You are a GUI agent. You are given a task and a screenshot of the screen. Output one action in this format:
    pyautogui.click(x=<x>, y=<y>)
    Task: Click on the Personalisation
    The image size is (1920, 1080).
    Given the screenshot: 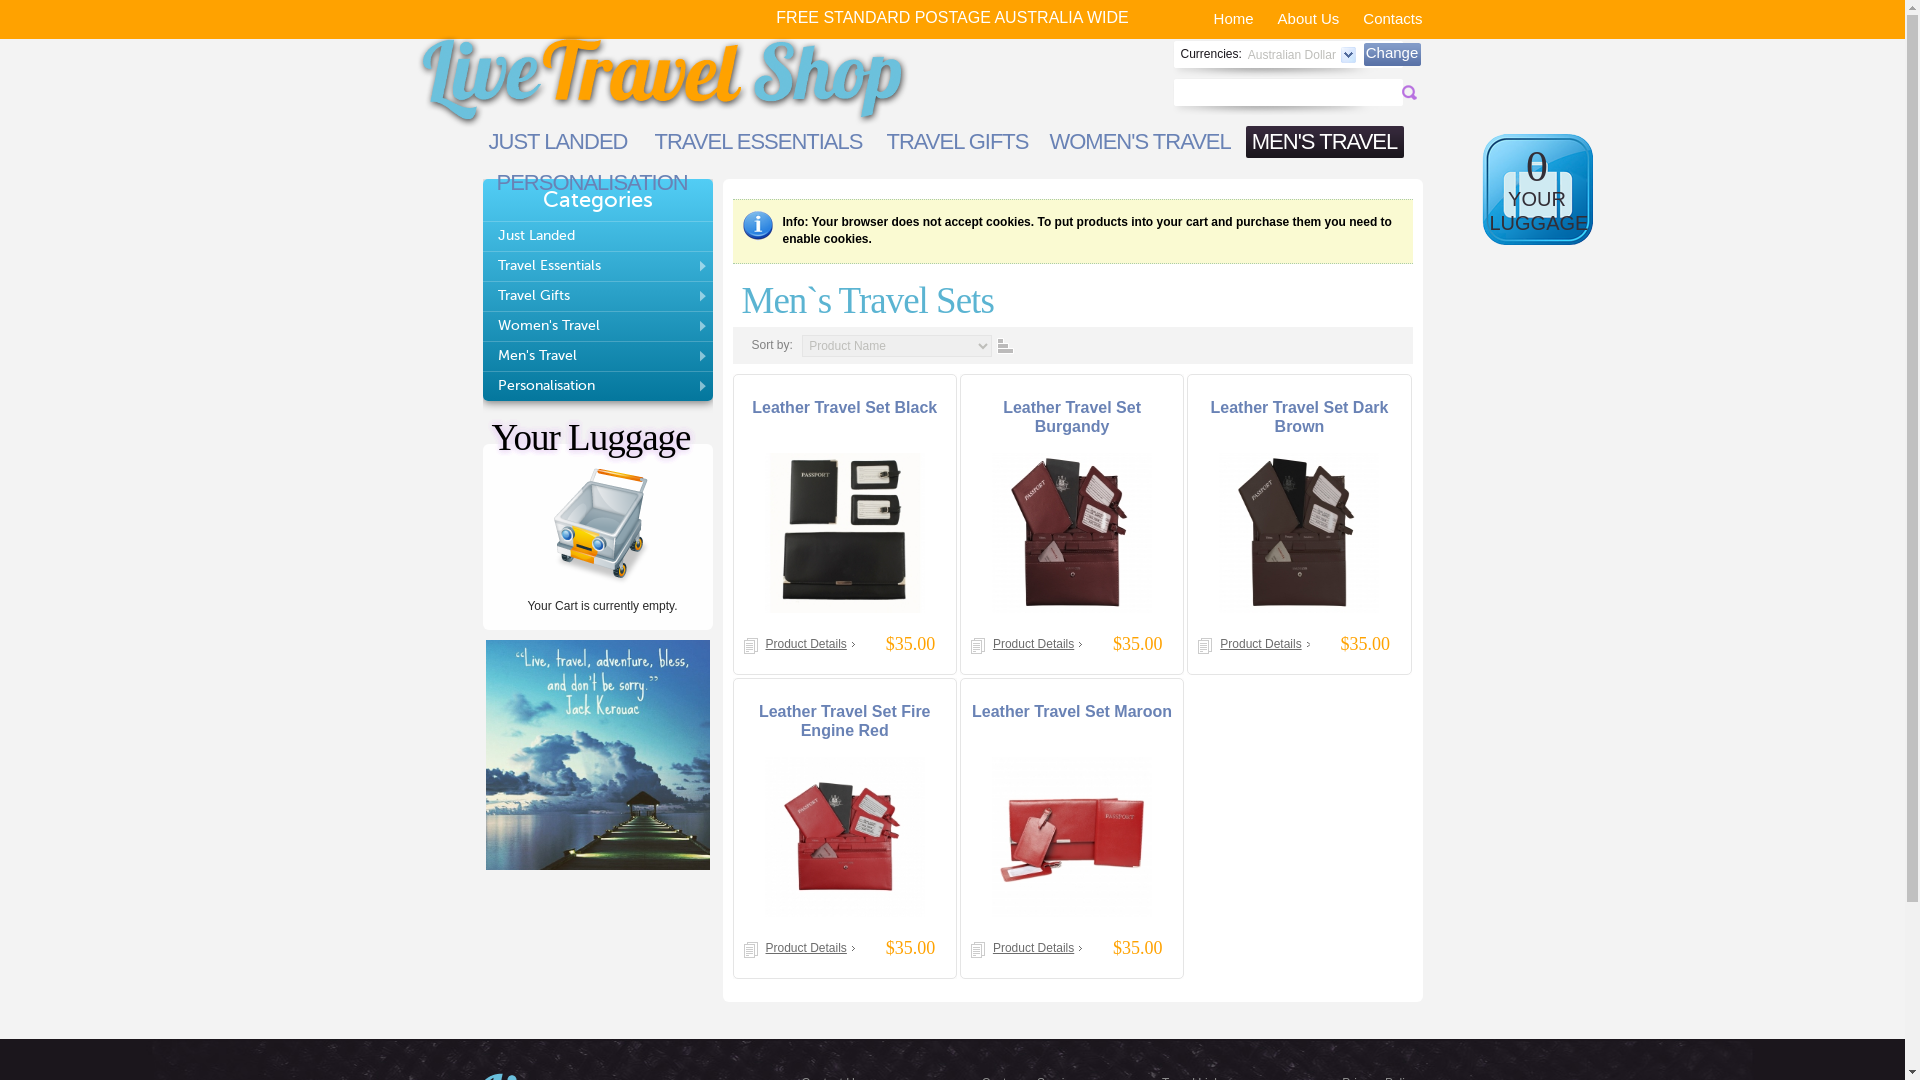 What is the action you would take?
    pyautogui.click(x=597, y=386)
    